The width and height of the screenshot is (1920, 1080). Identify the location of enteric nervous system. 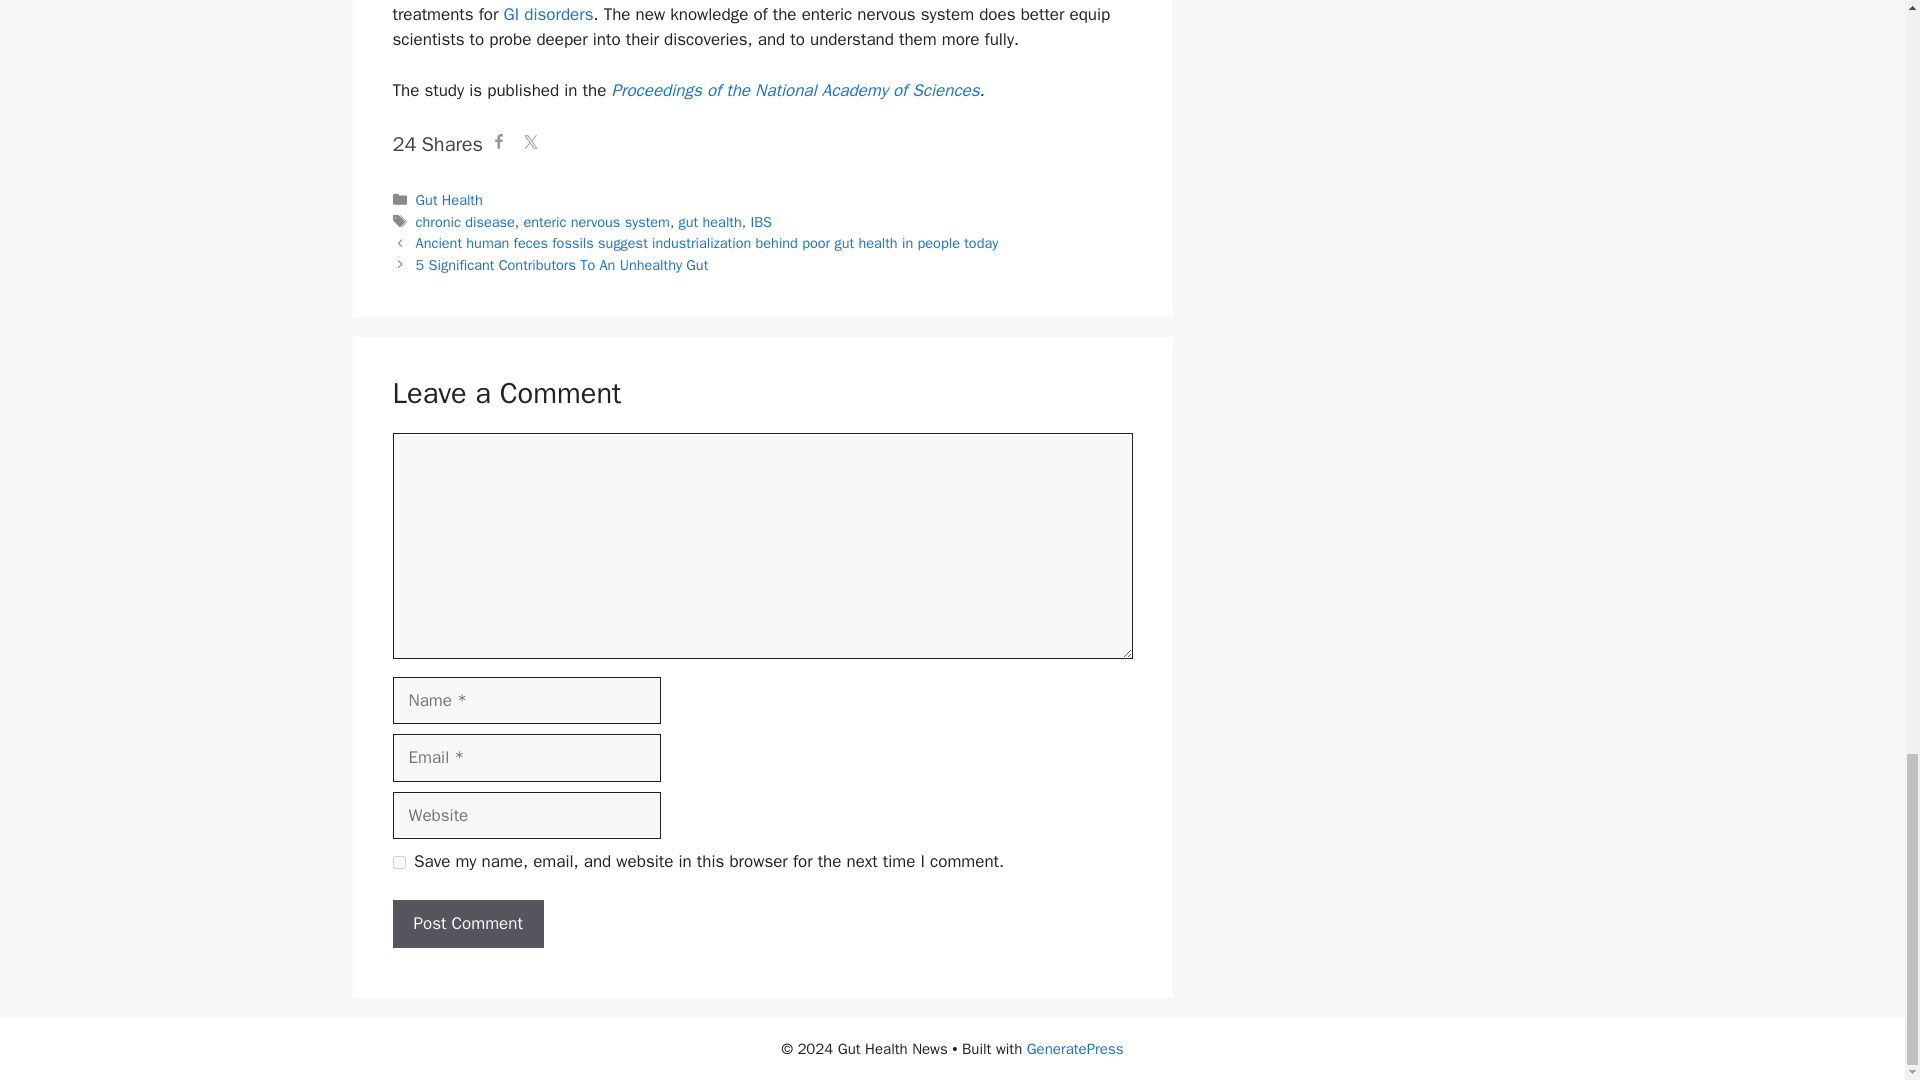
(595, 222).